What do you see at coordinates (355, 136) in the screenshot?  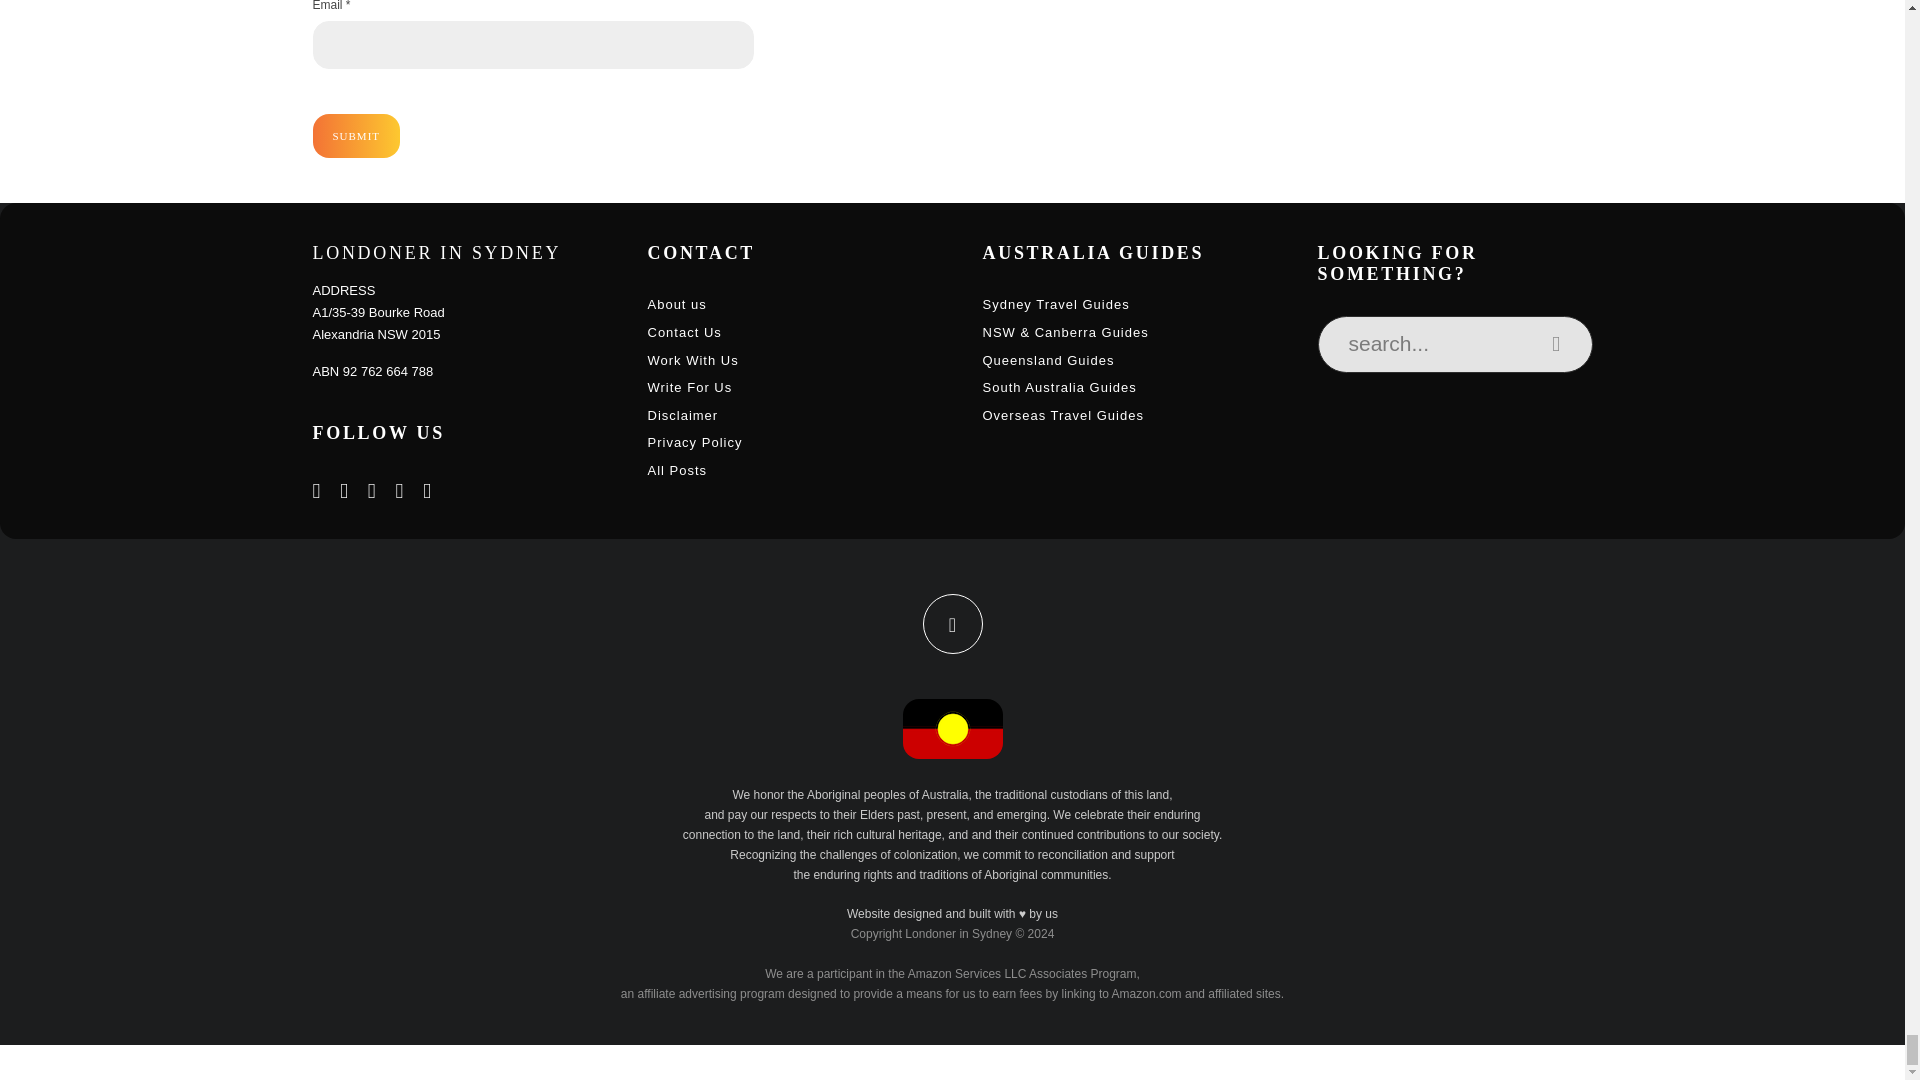 I see `Submit` at bounding box center [355, 136].